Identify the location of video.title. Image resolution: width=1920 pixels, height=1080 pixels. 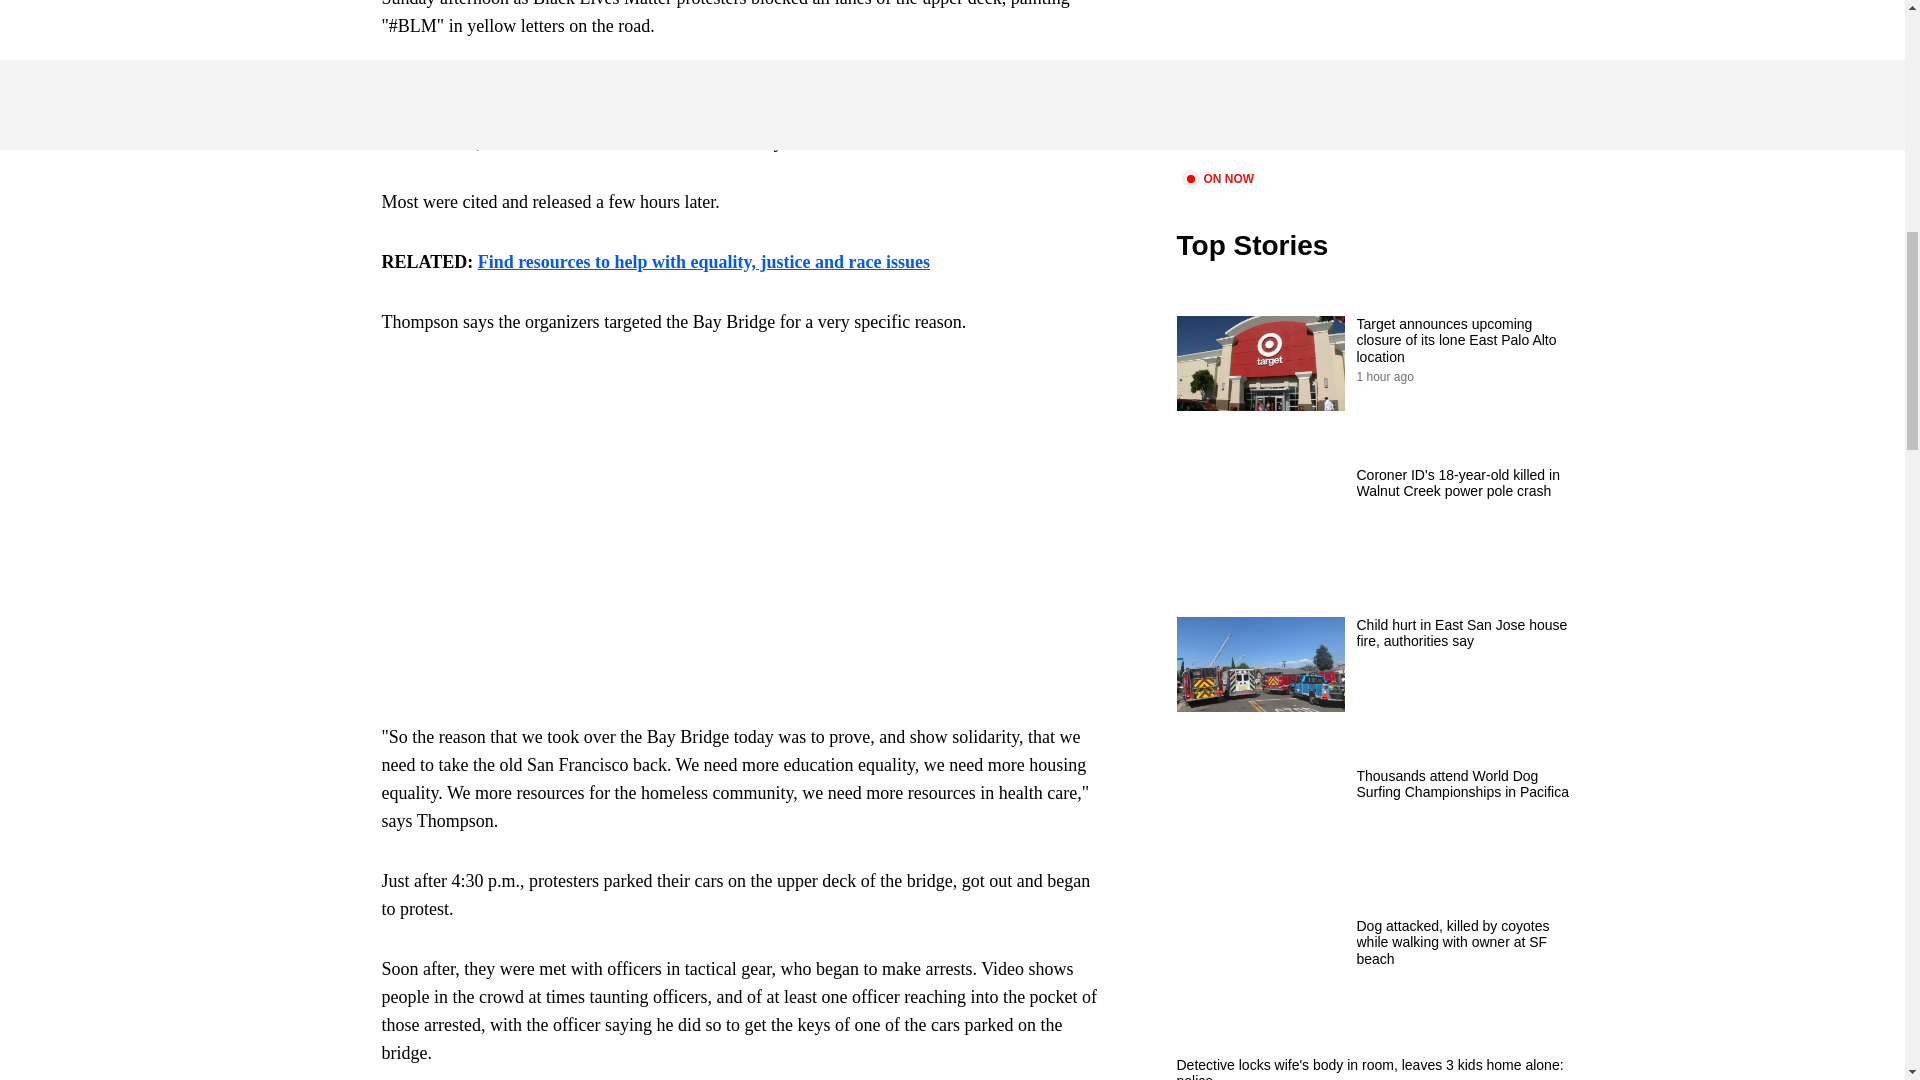
(1376, 82).